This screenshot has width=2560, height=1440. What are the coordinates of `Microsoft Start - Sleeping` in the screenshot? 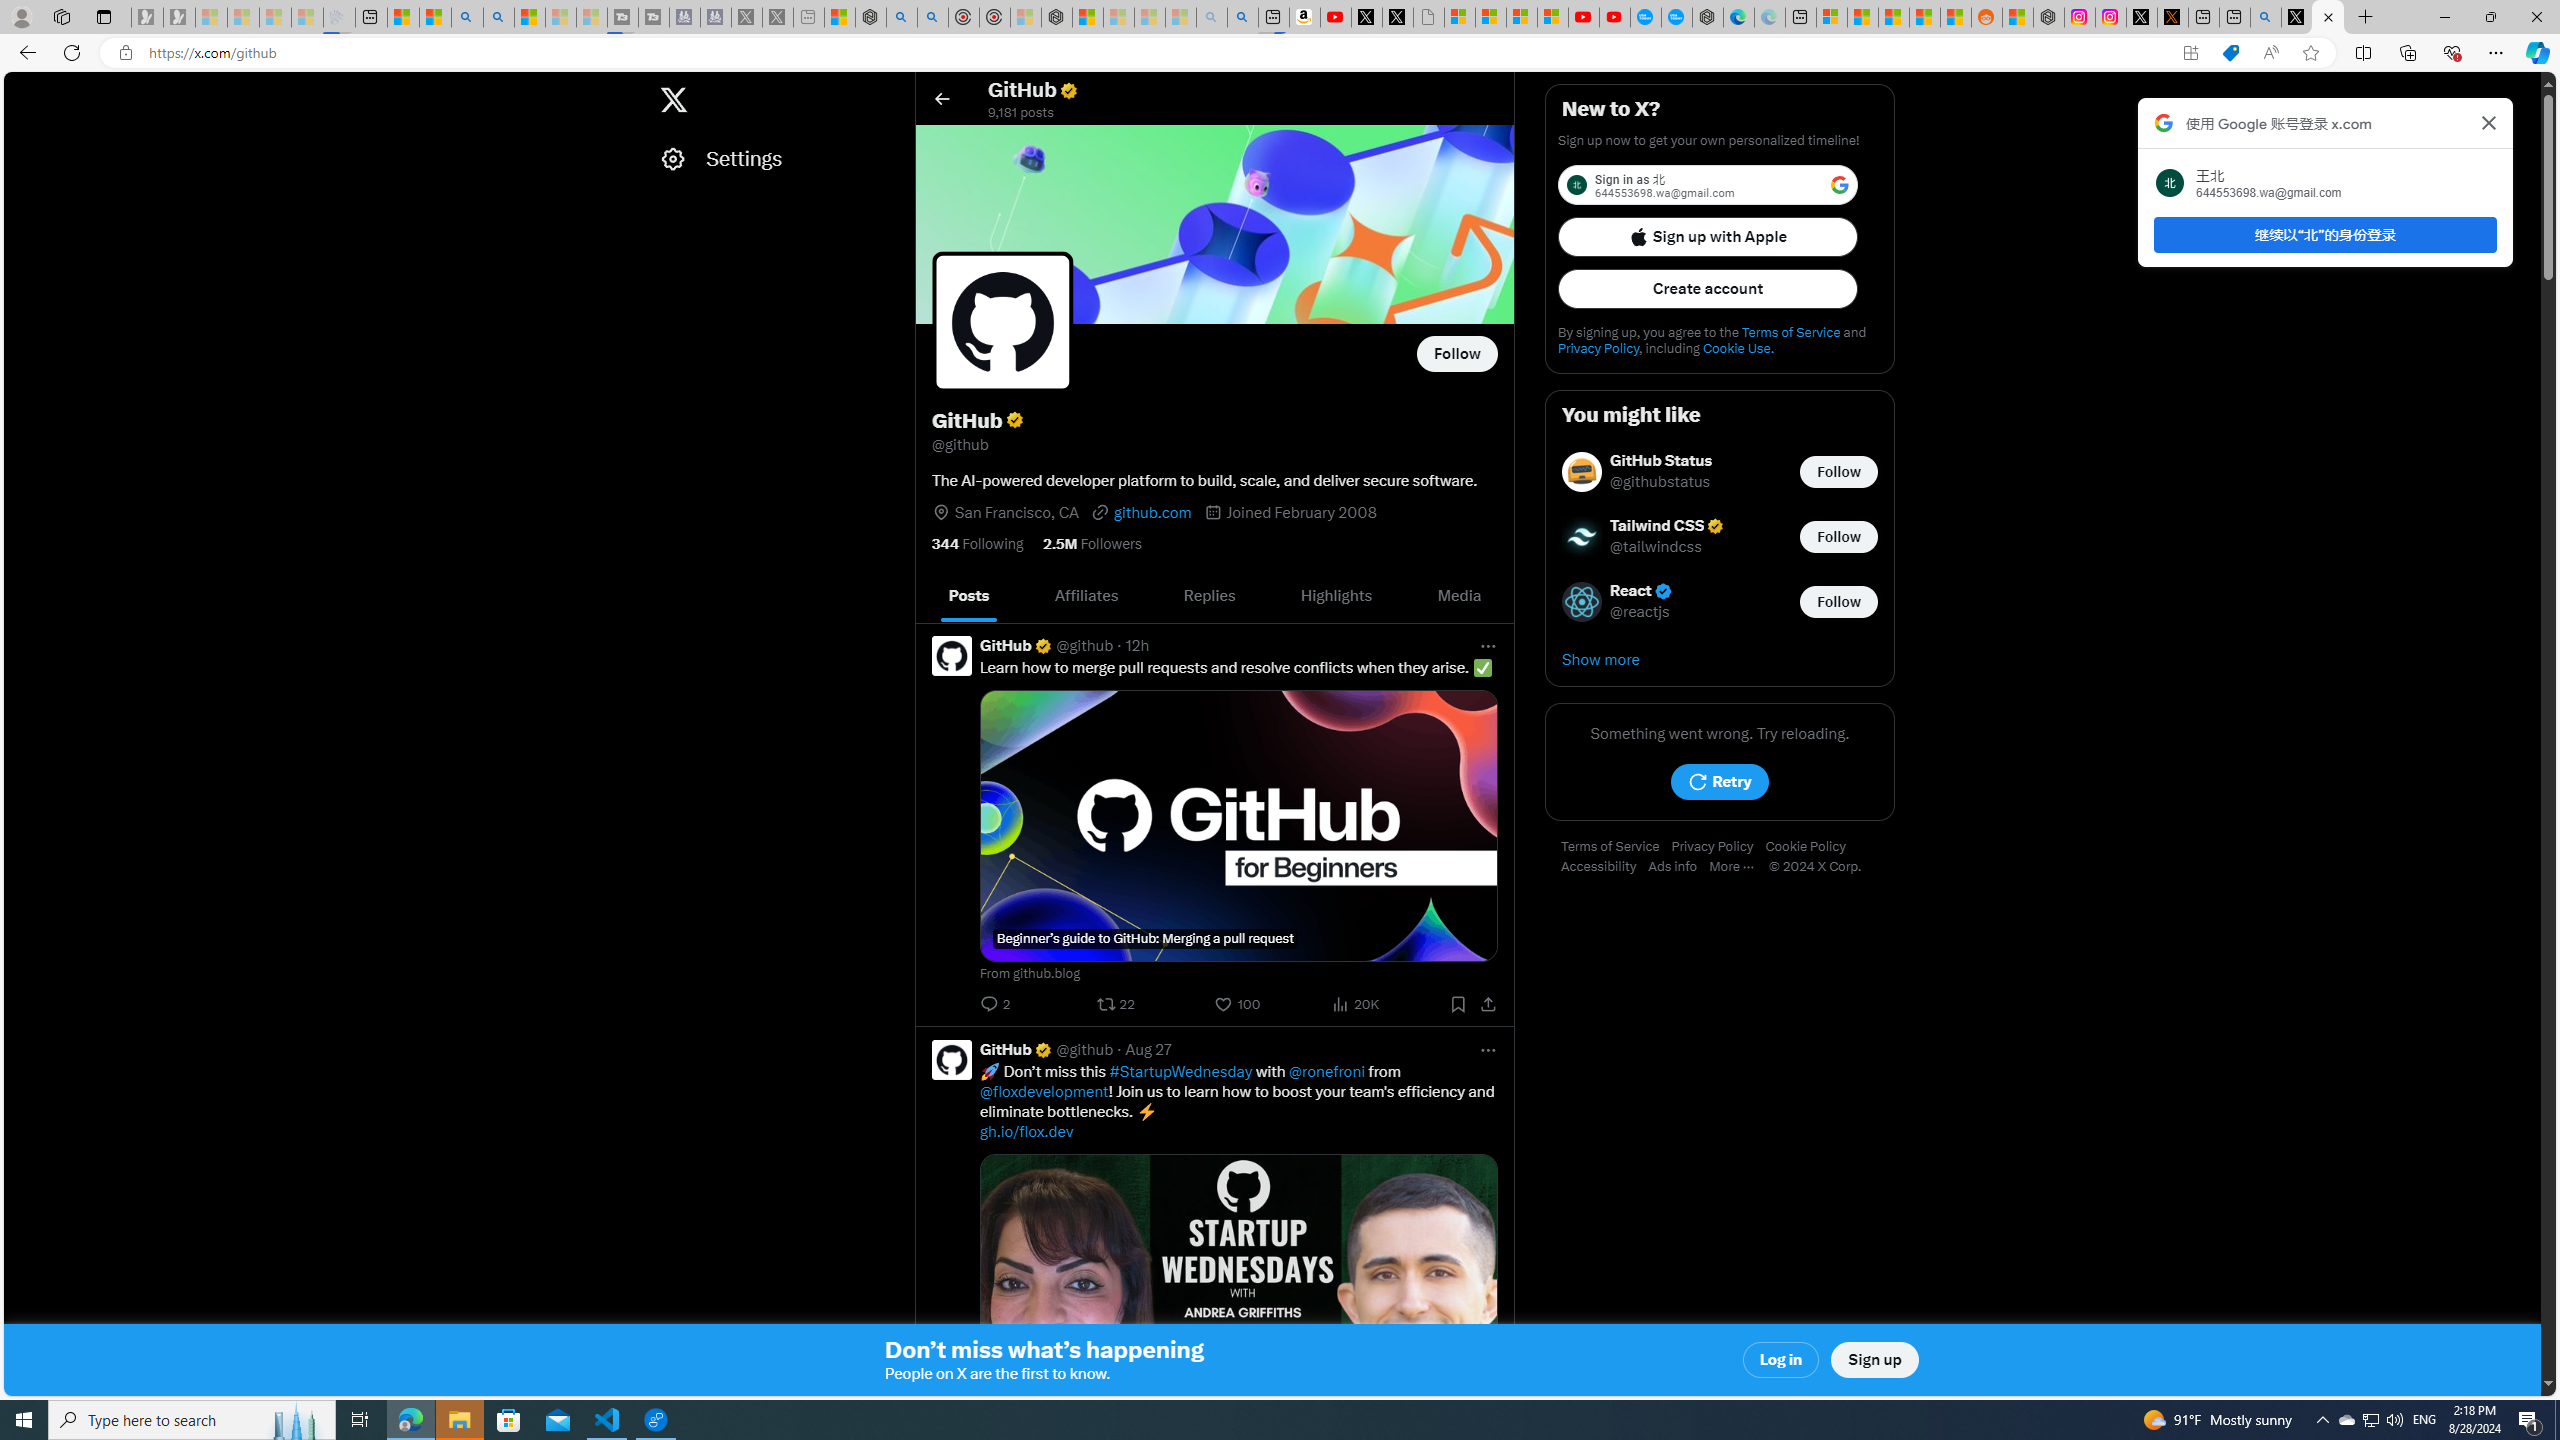 It's located at (562, 17).